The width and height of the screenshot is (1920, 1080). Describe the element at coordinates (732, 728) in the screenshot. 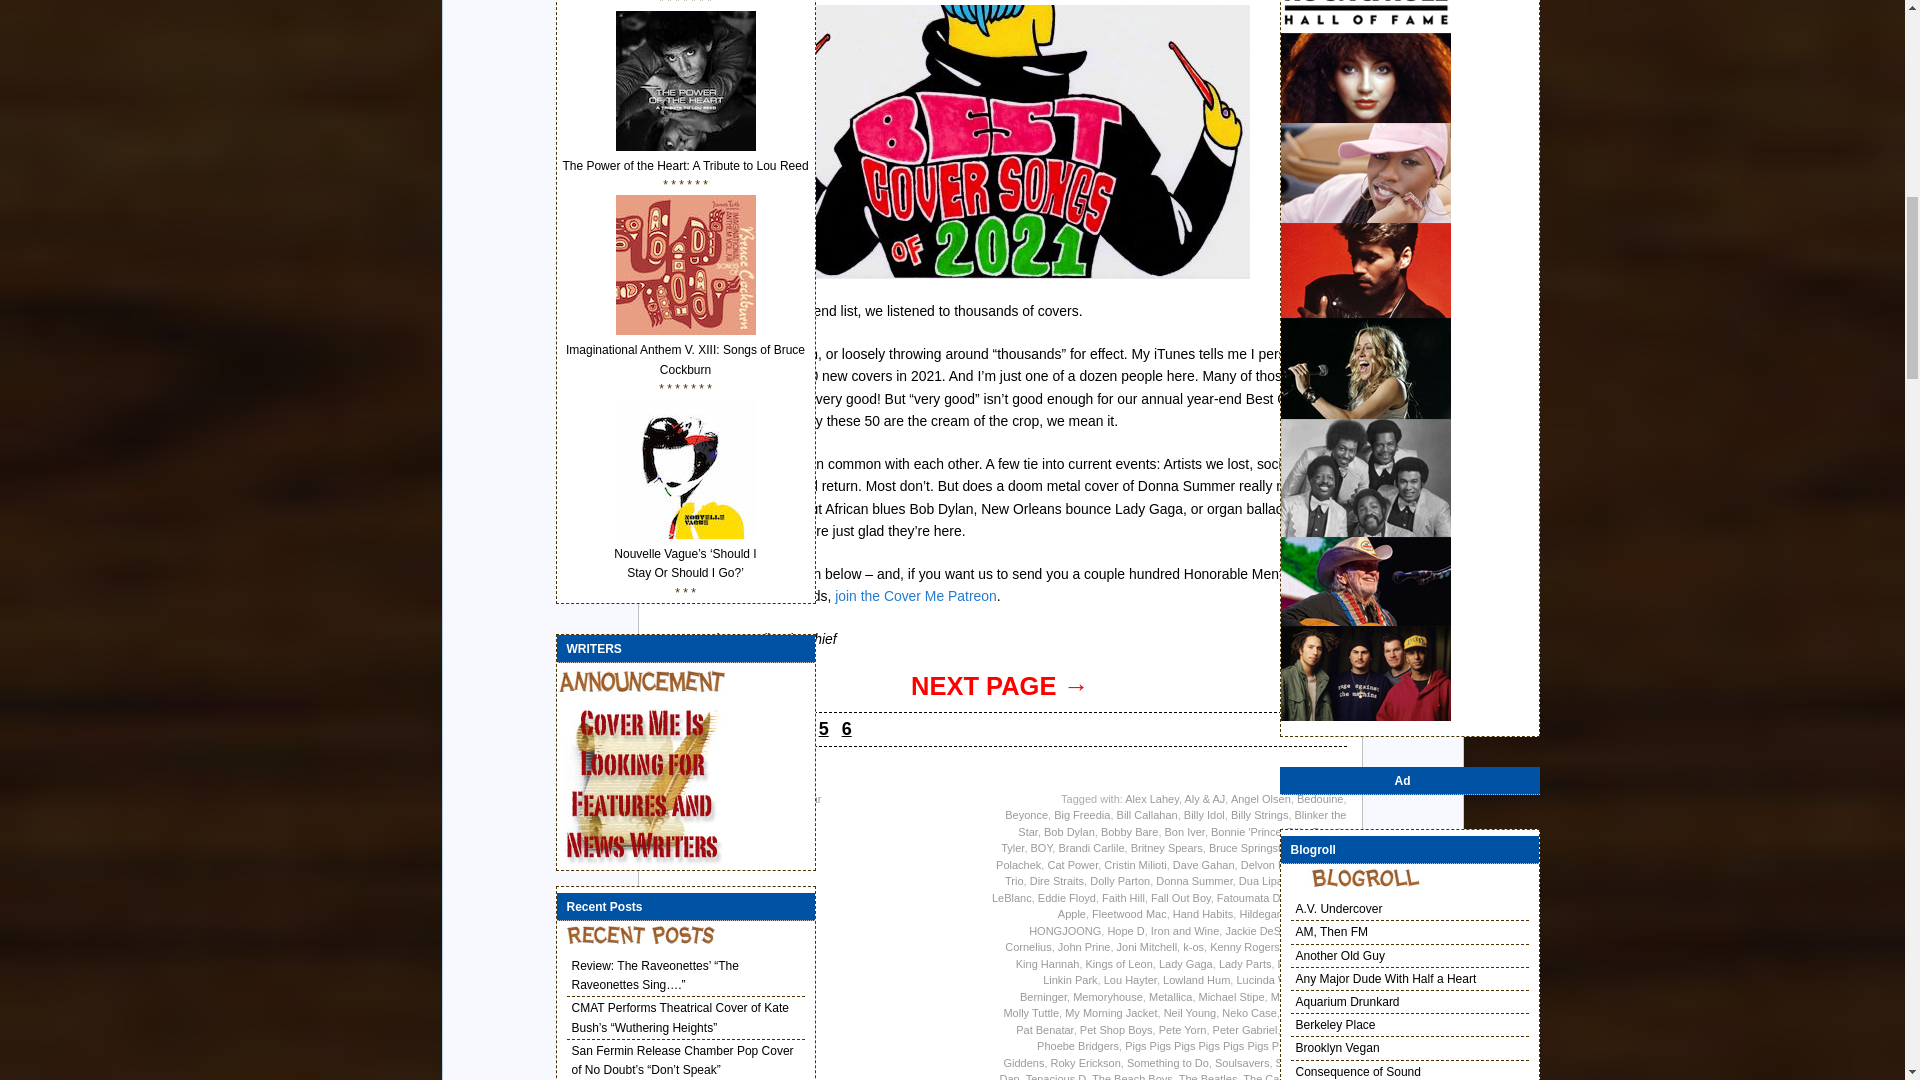

I see `1` at that location.